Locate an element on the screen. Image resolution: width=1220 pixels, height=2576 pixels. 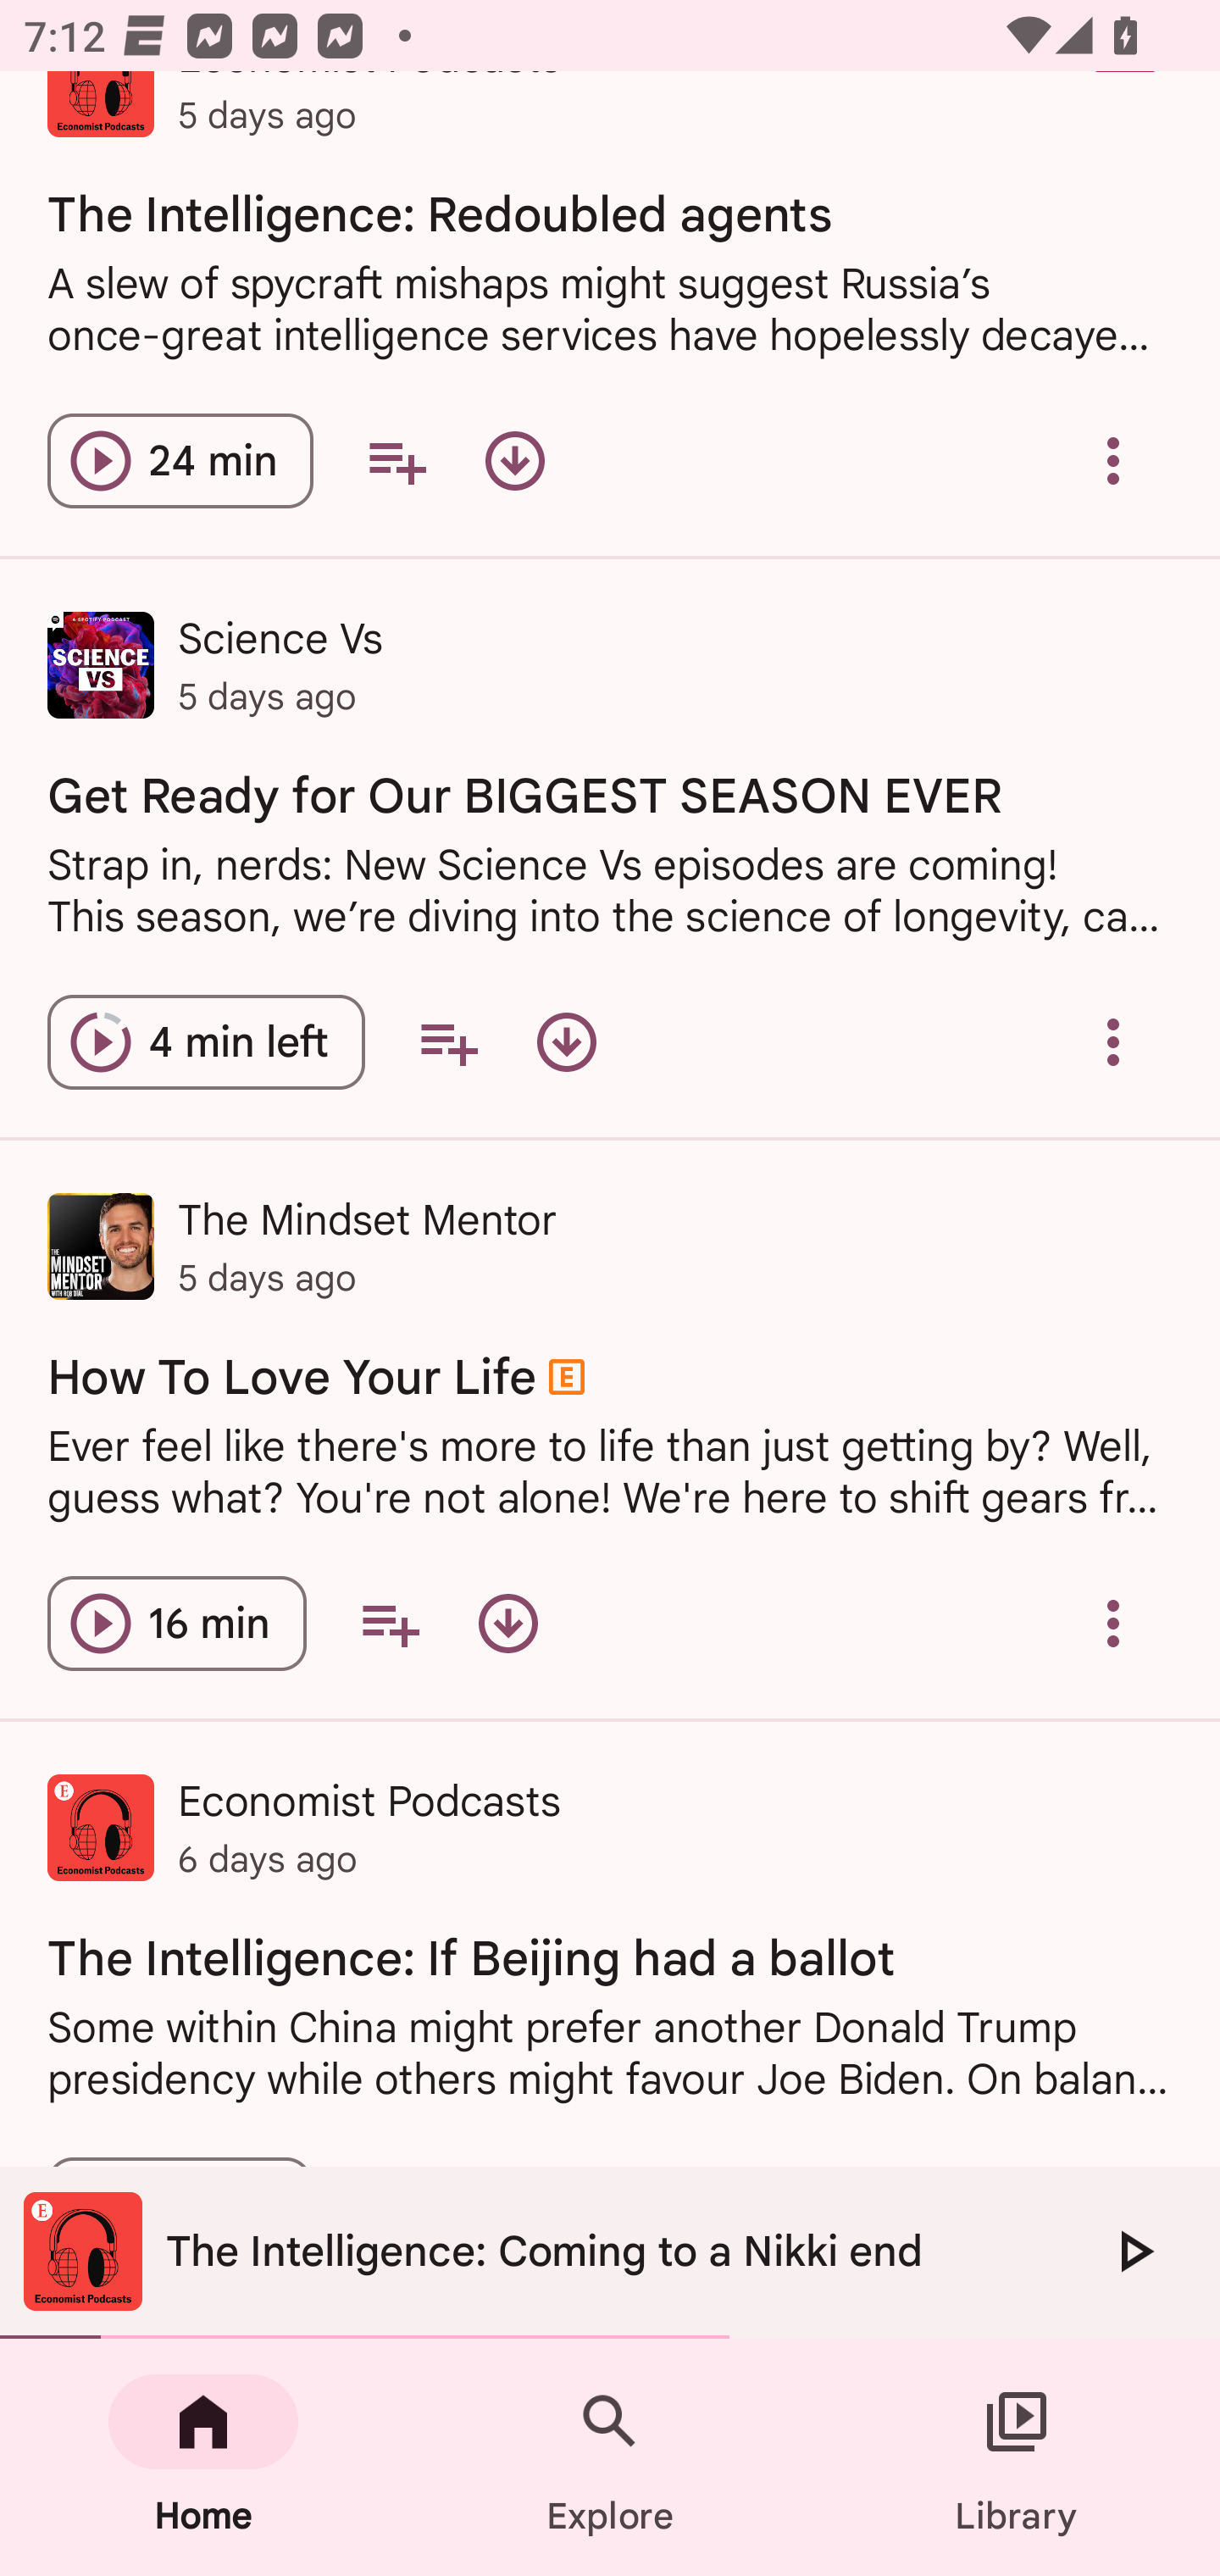
Download episode is located at coordinates (566, 1042).